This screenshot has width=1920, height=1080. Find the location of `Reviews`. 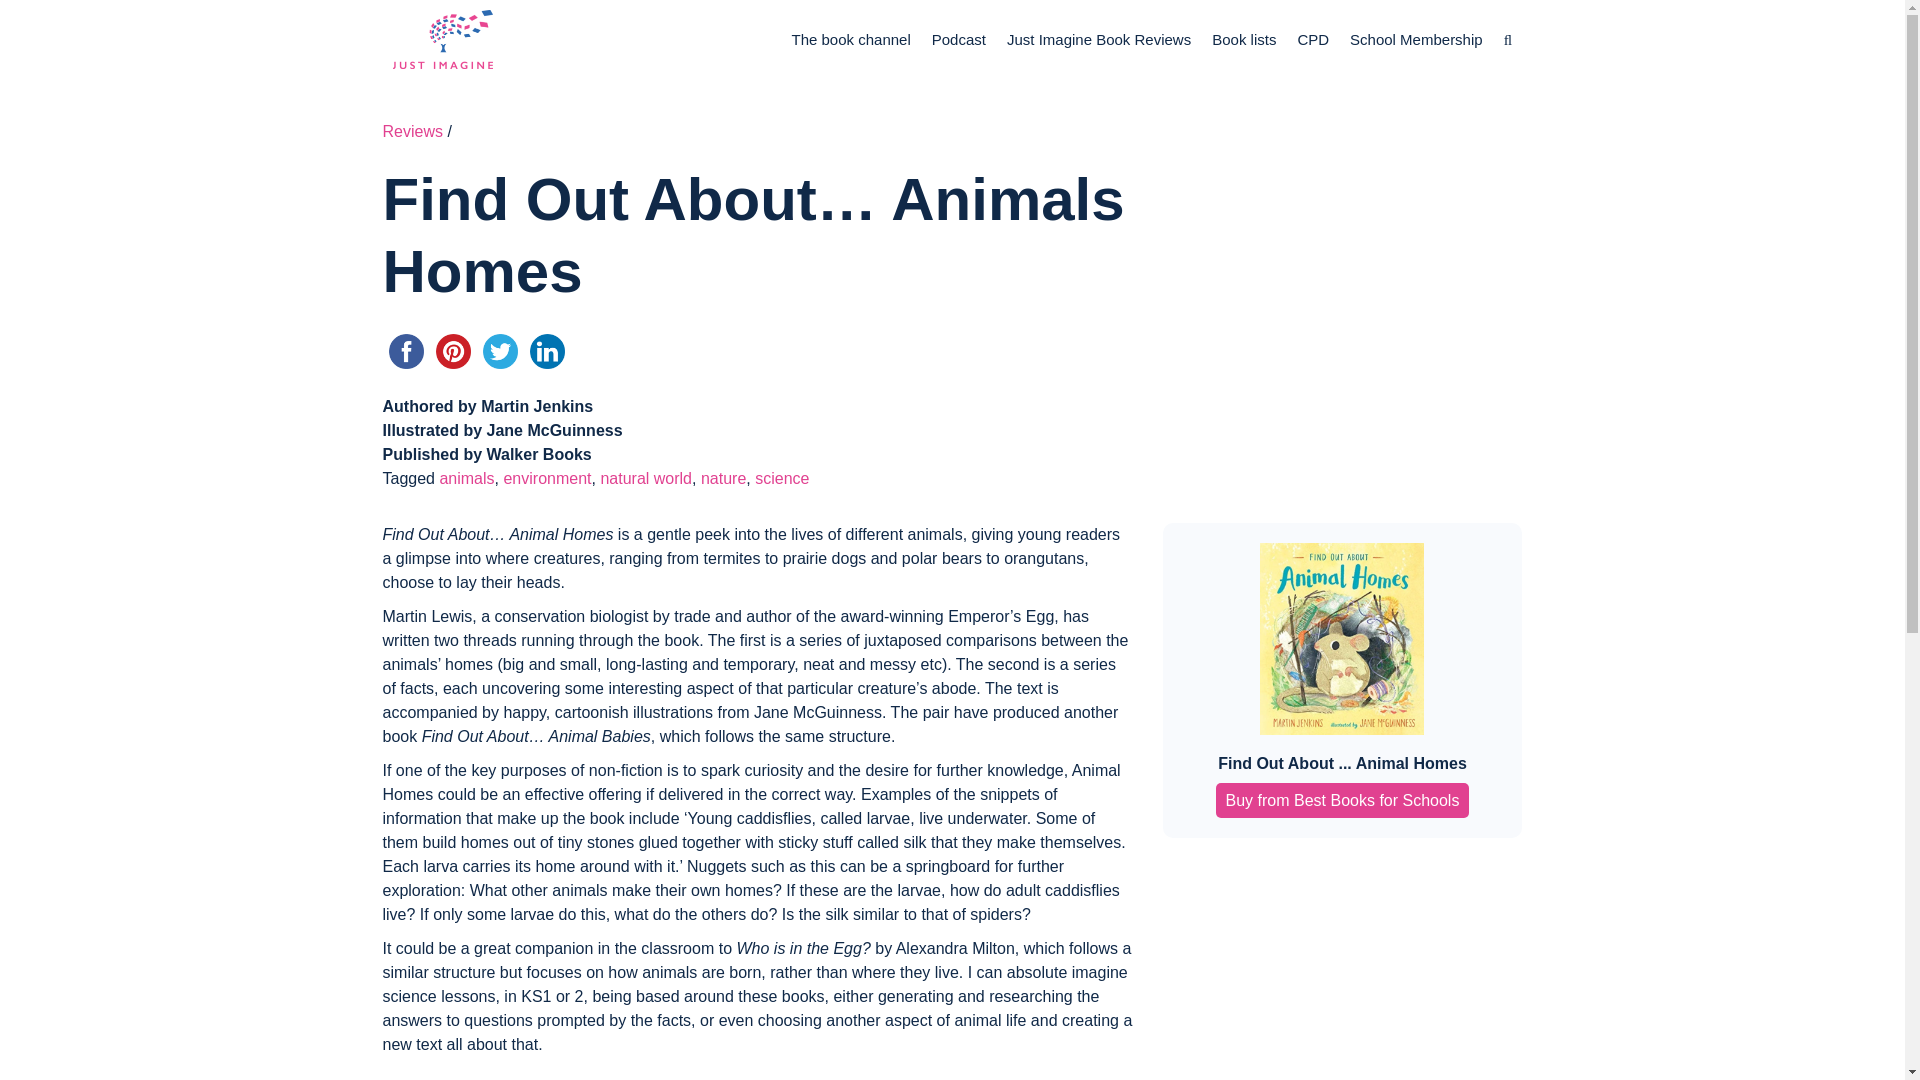

Reviews is located at coordinates (412, 132).